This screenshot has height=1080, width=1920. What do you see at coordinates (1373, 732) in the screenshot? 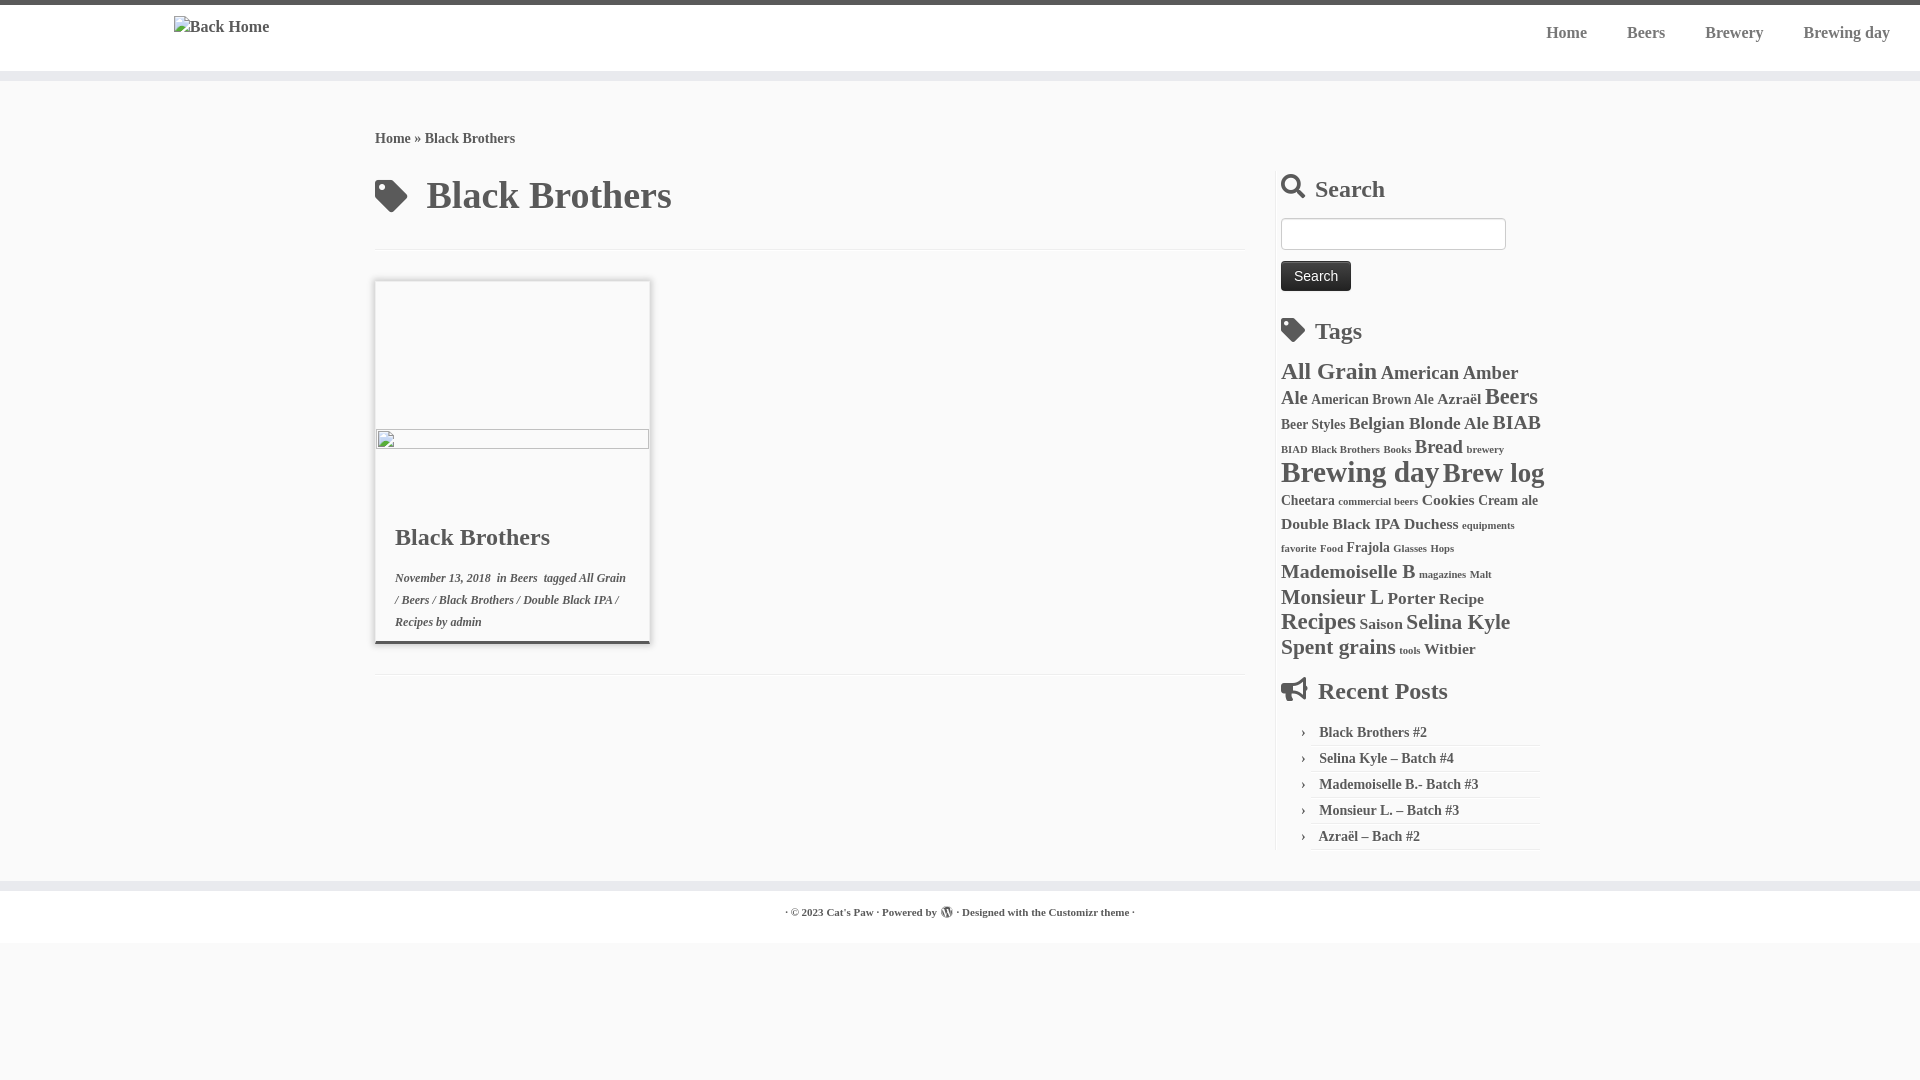
I see `Black Brothers #2` at bounding box center [1373, 732].